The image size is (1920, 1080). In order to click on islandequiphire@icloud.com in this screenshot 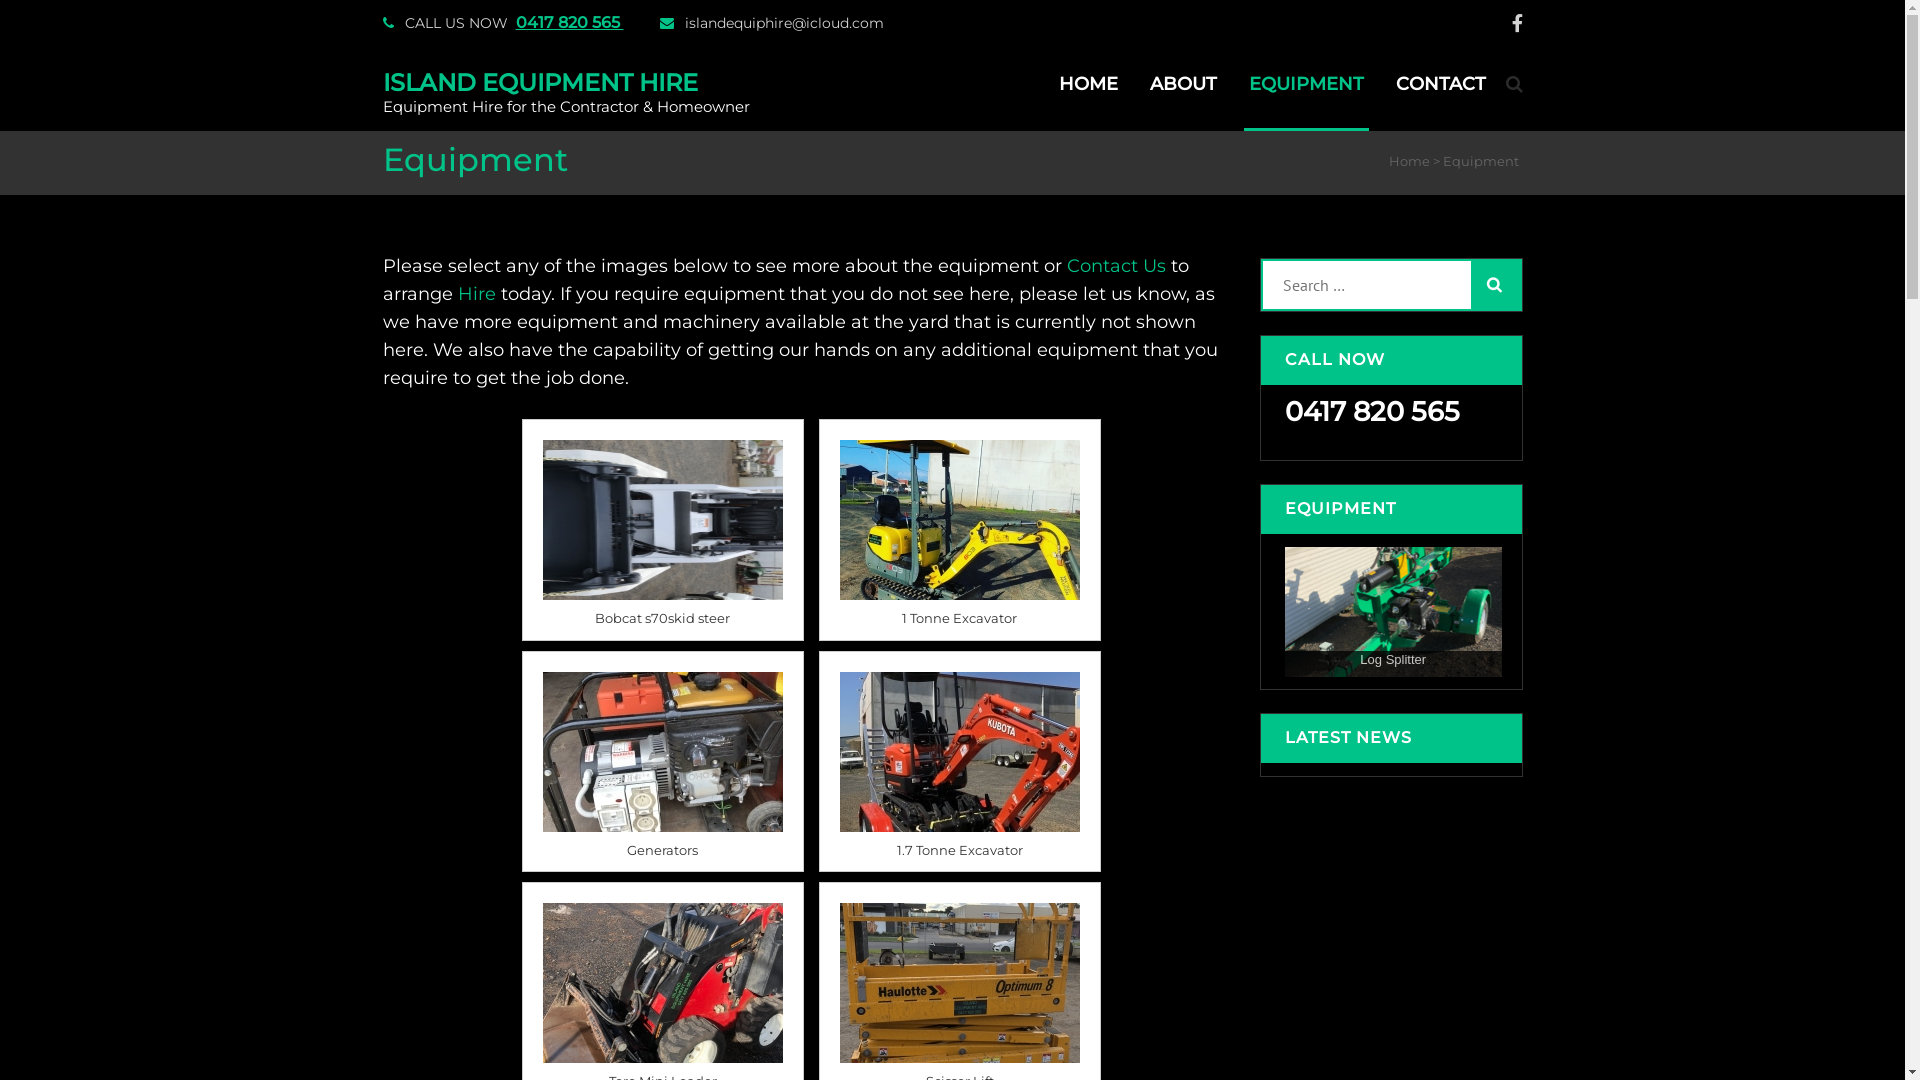, I will do `click(784, 23)`.